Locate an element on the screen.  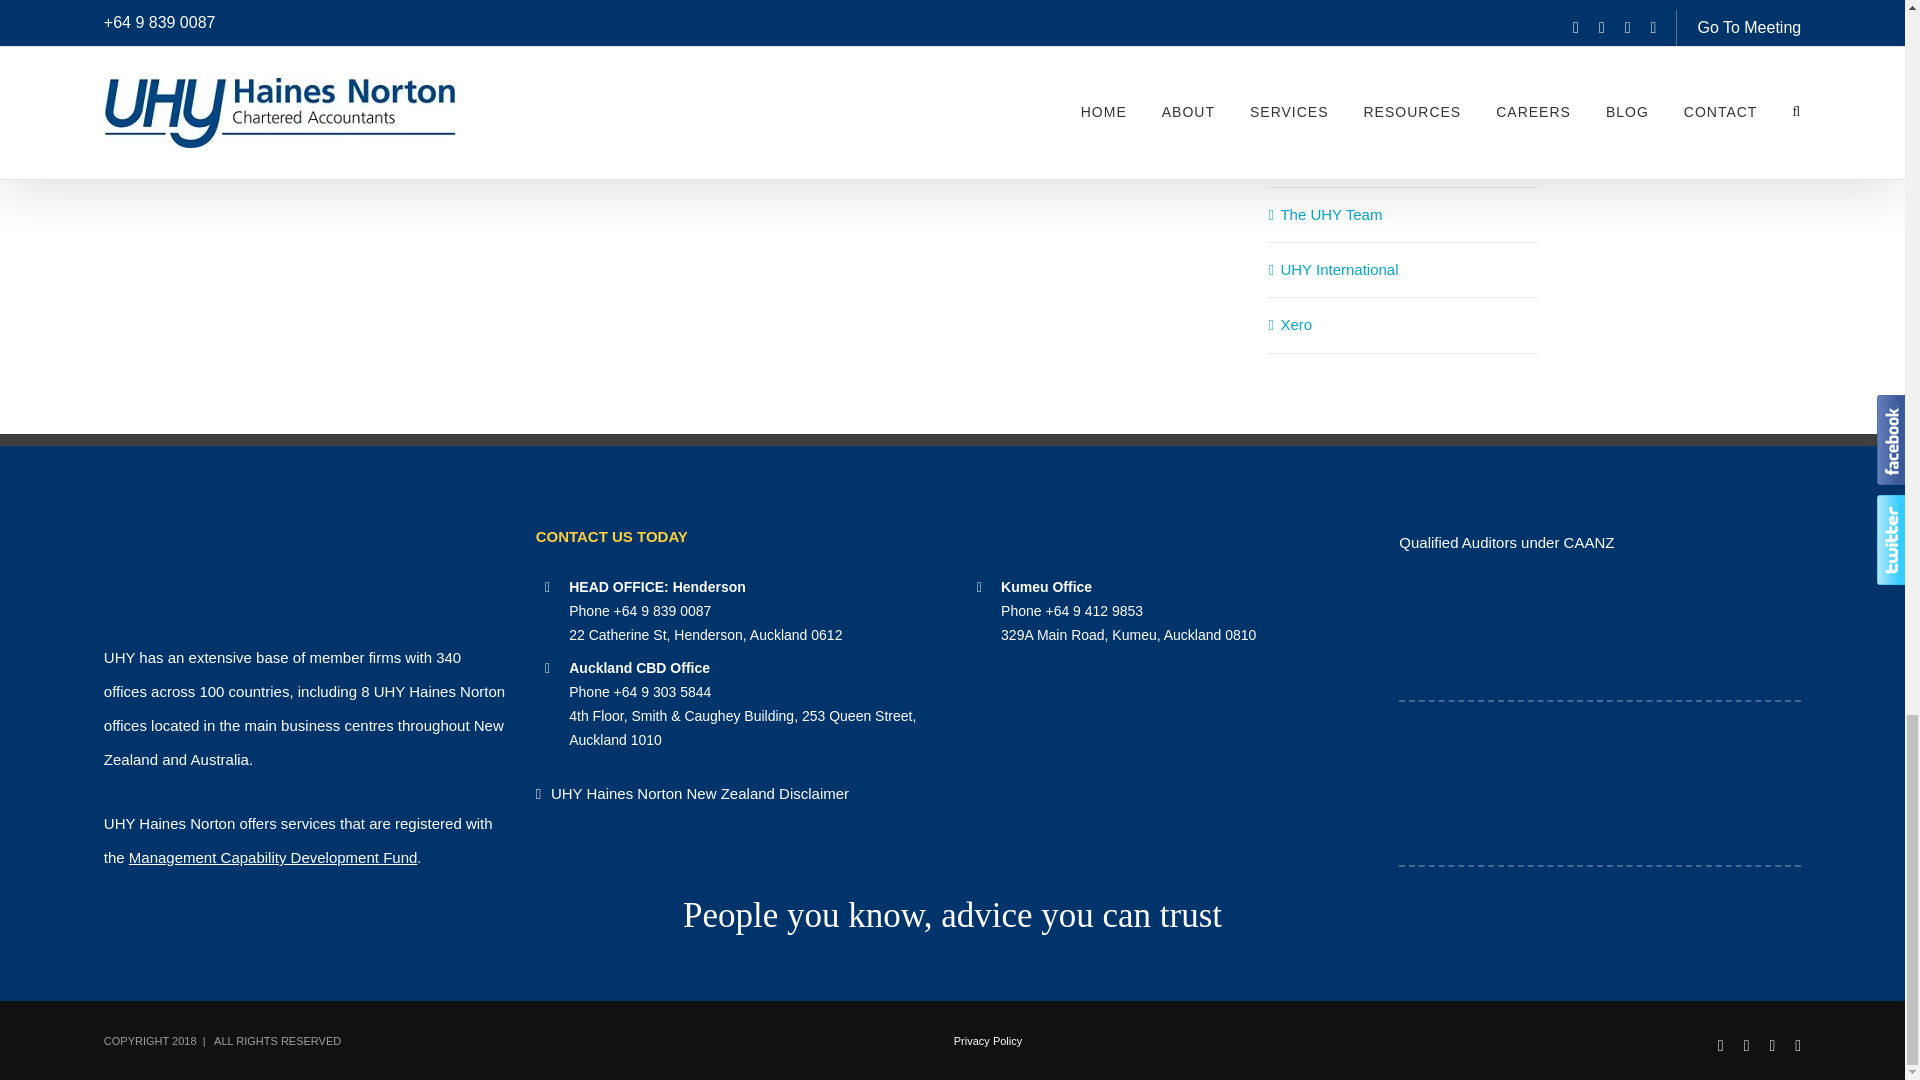
RECKON is located at coordinates (1704, 789).